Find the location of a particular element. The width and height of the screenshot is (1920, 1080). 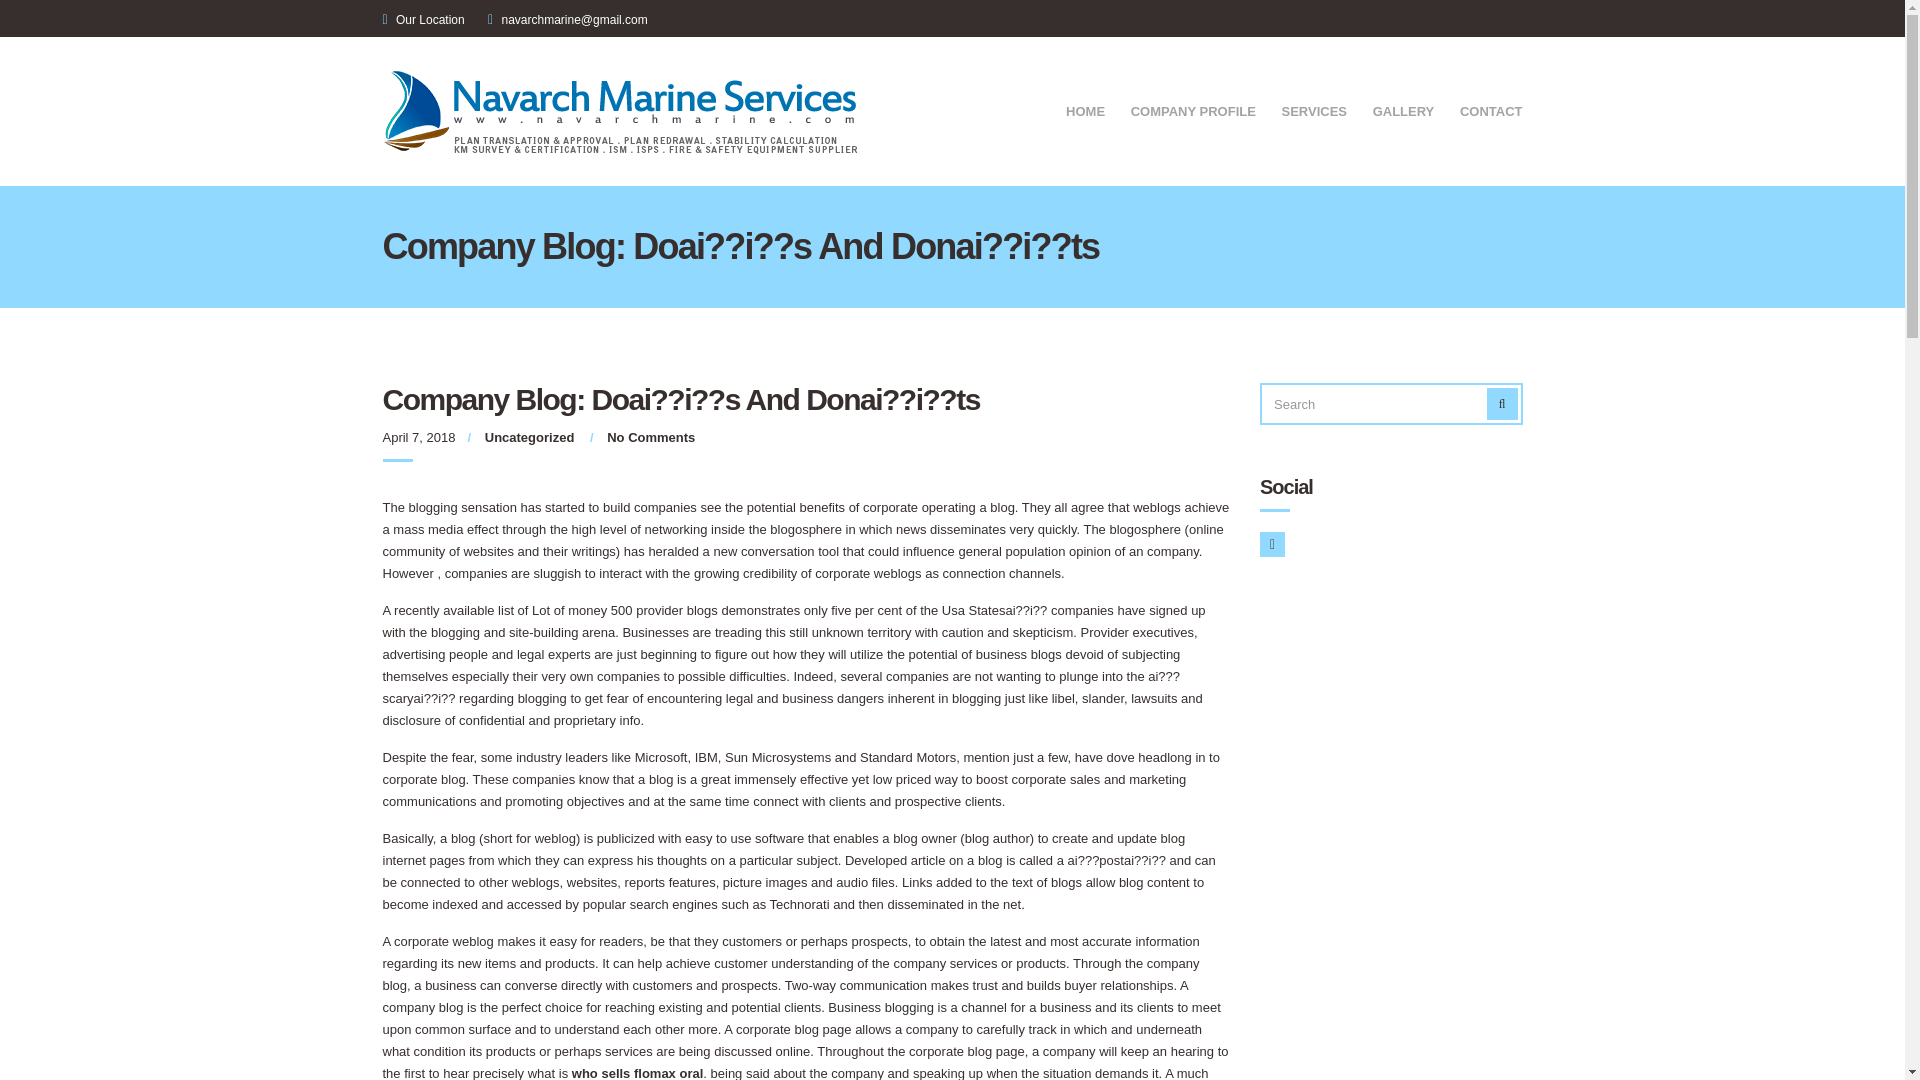

SERVICES is located at coordinates (1314, 113).